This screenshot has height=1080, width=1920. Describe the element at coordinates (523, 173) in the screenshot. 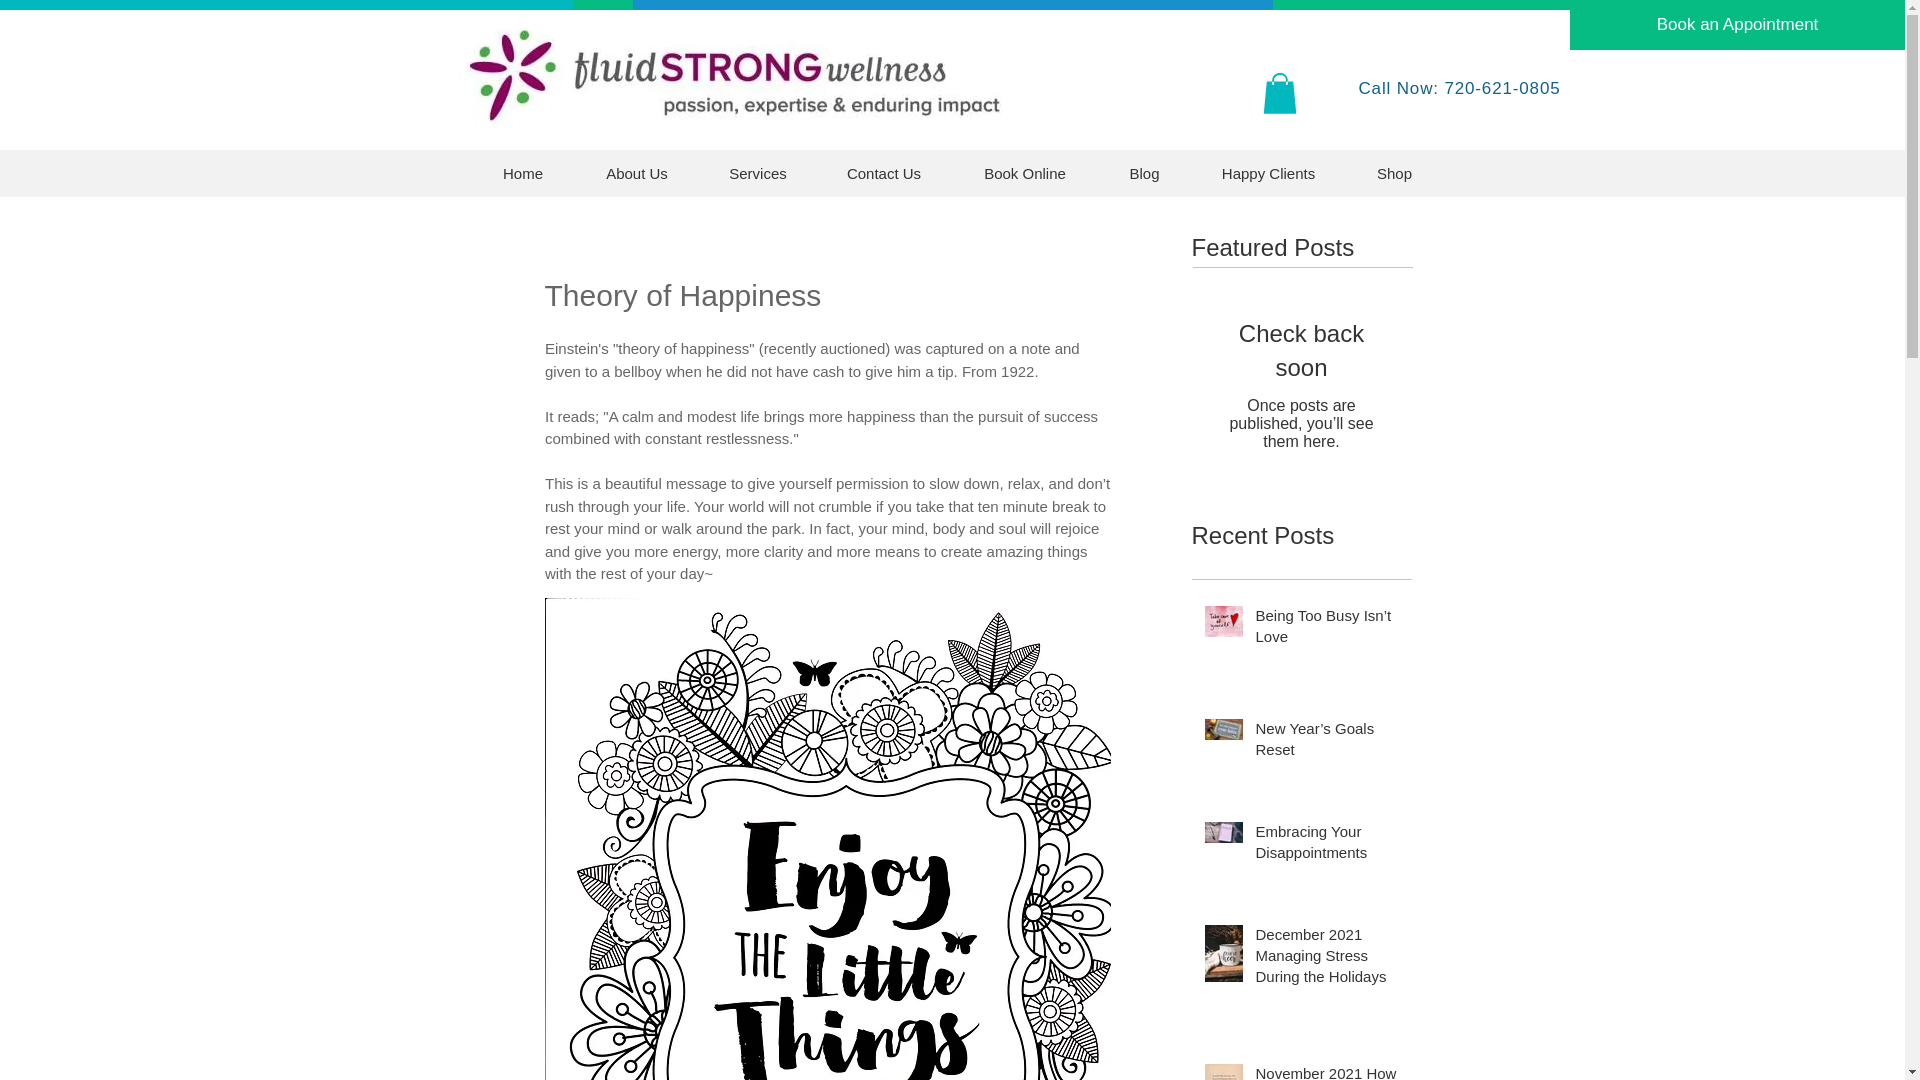

I see `Home` at that location.